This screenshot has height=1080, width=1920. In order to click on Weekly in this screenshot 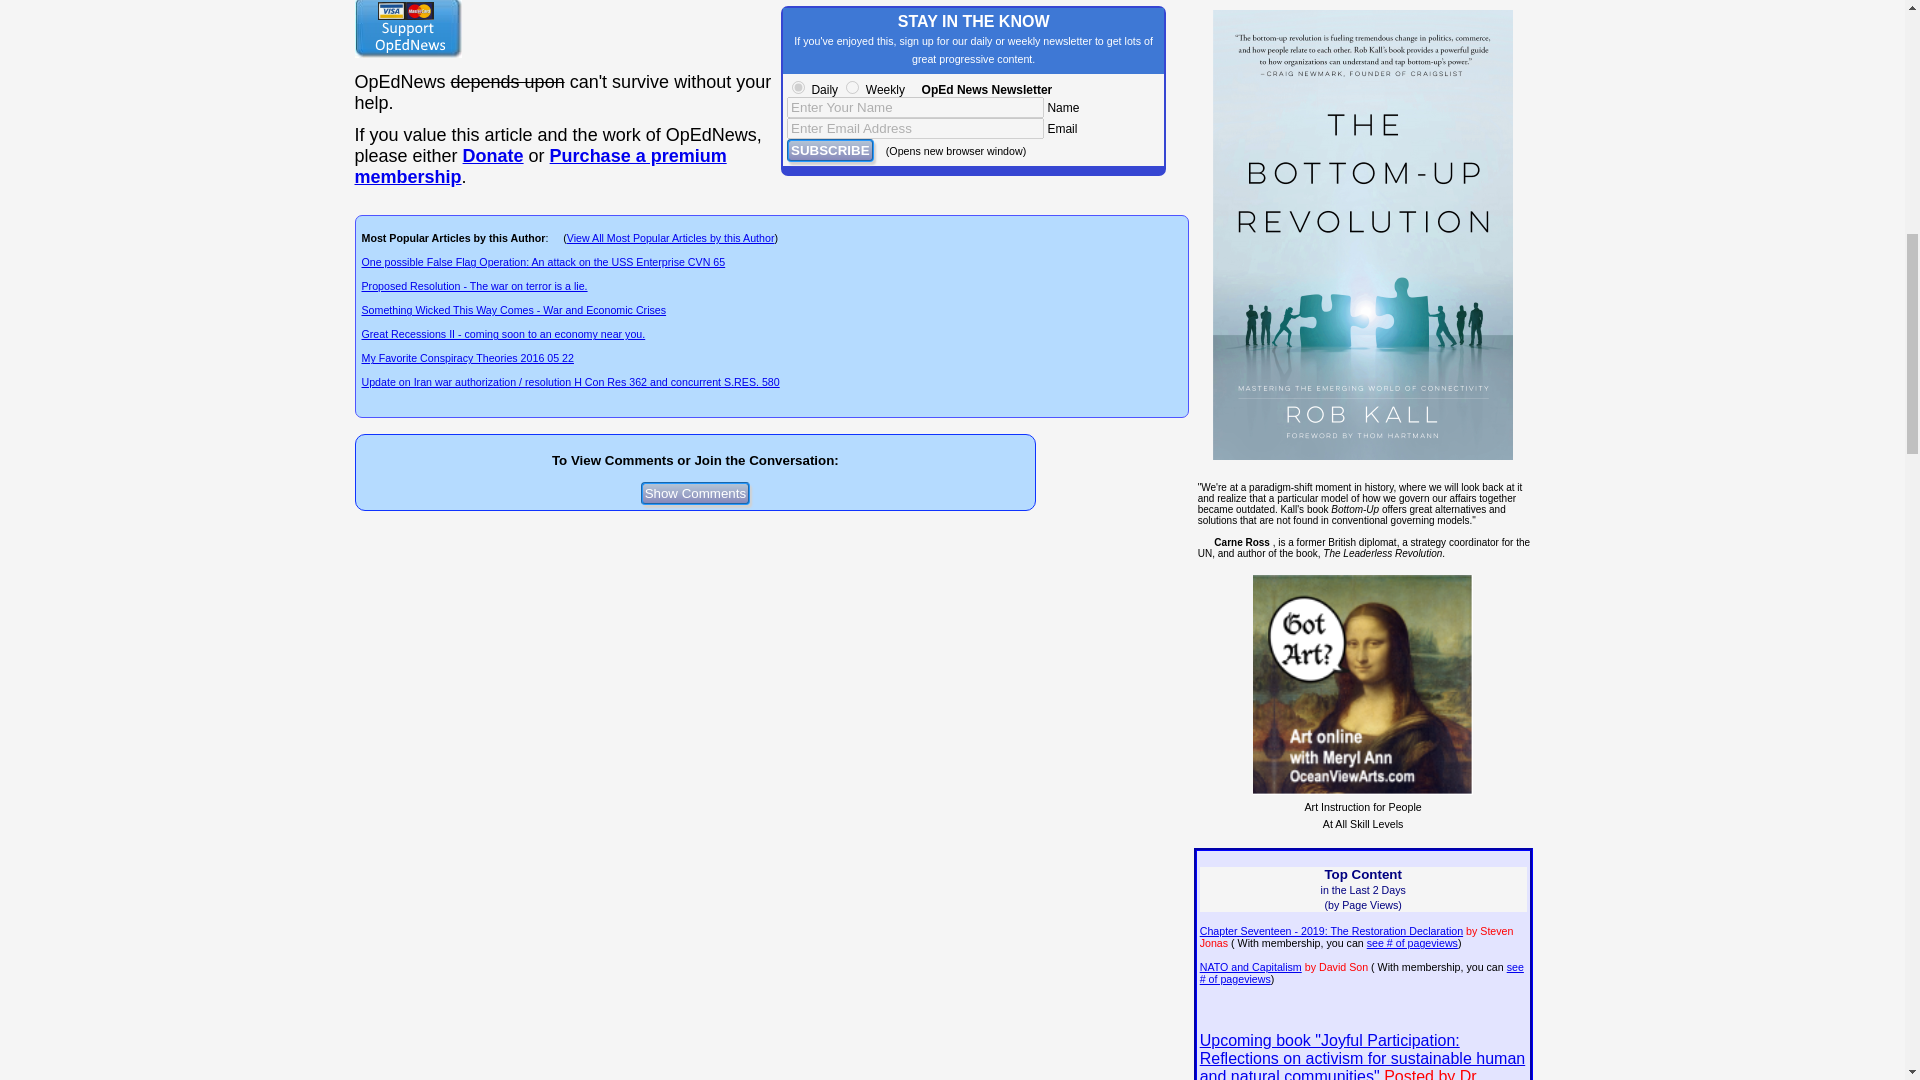, I will do `click(852, 87)`.